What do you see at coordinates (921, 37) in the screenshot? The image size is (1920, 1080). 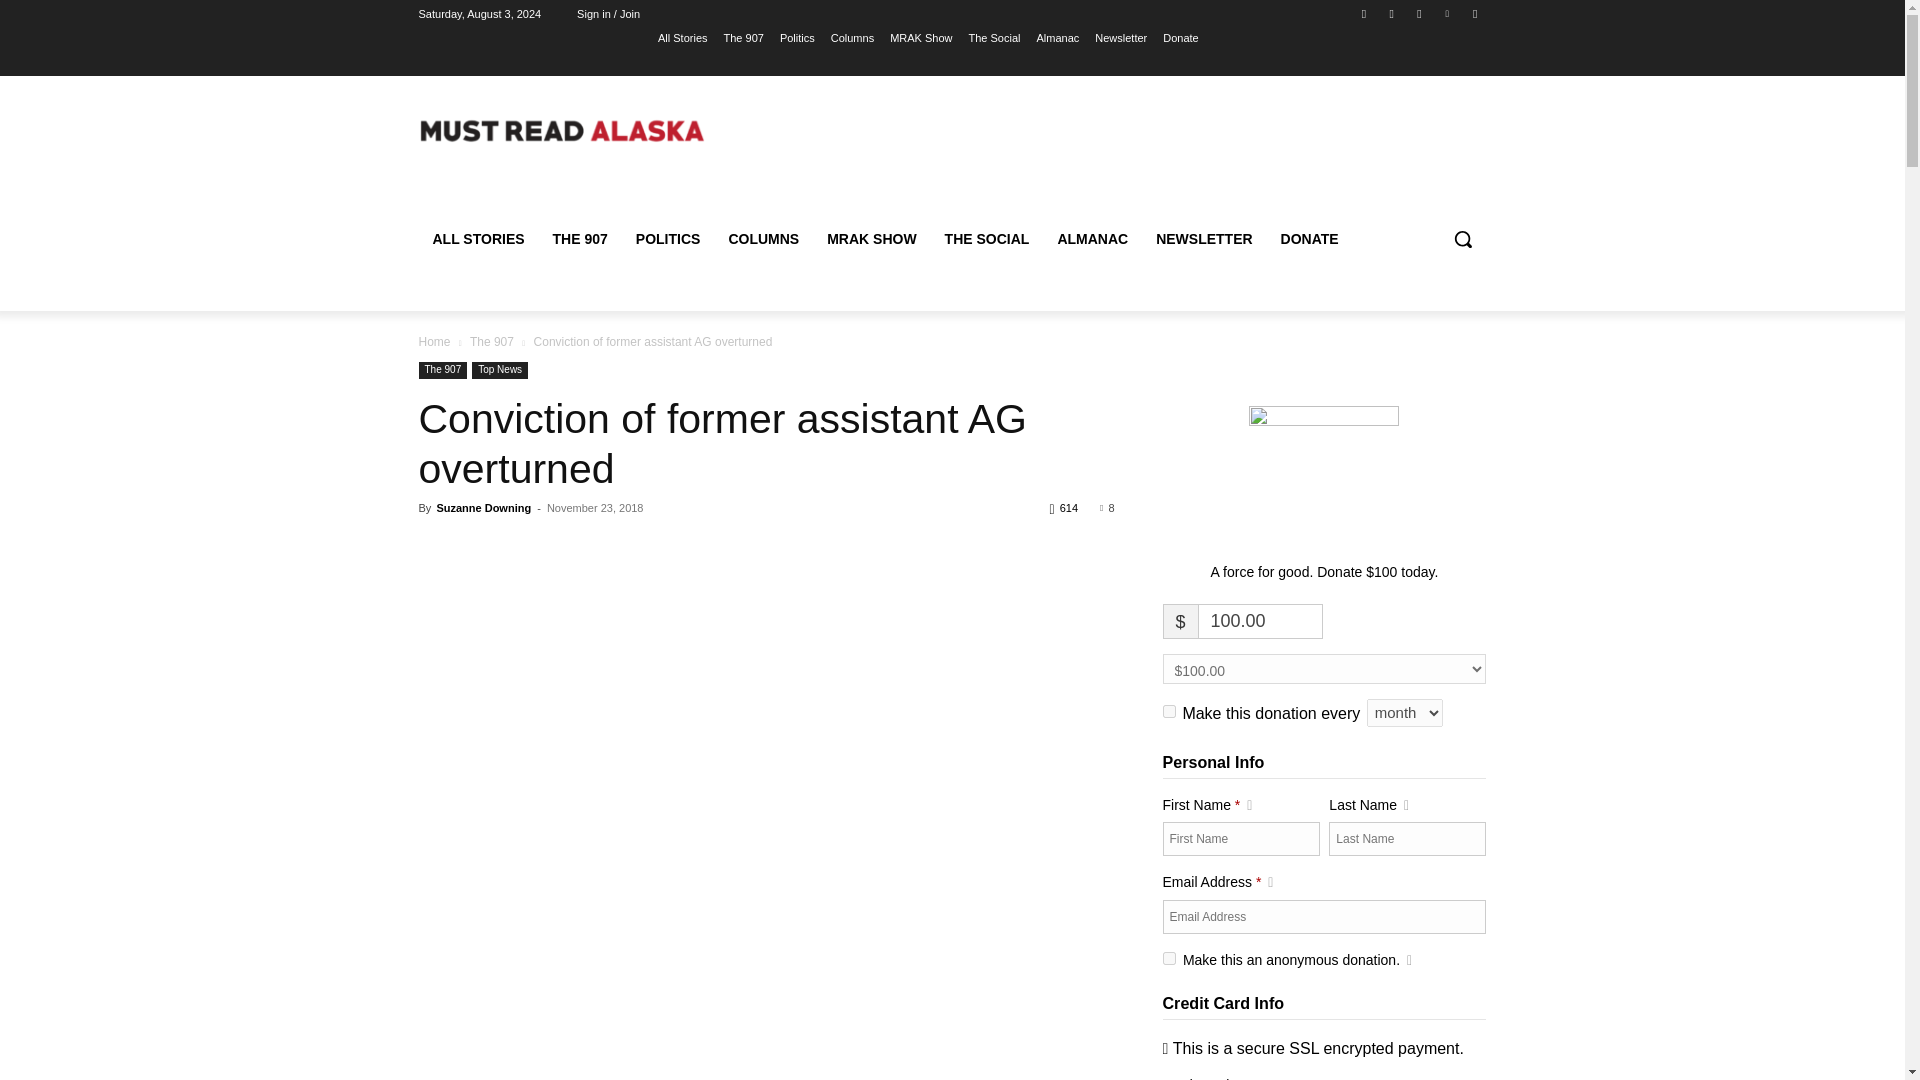 I see `MRAK Show` at bounding box center [921, 37].